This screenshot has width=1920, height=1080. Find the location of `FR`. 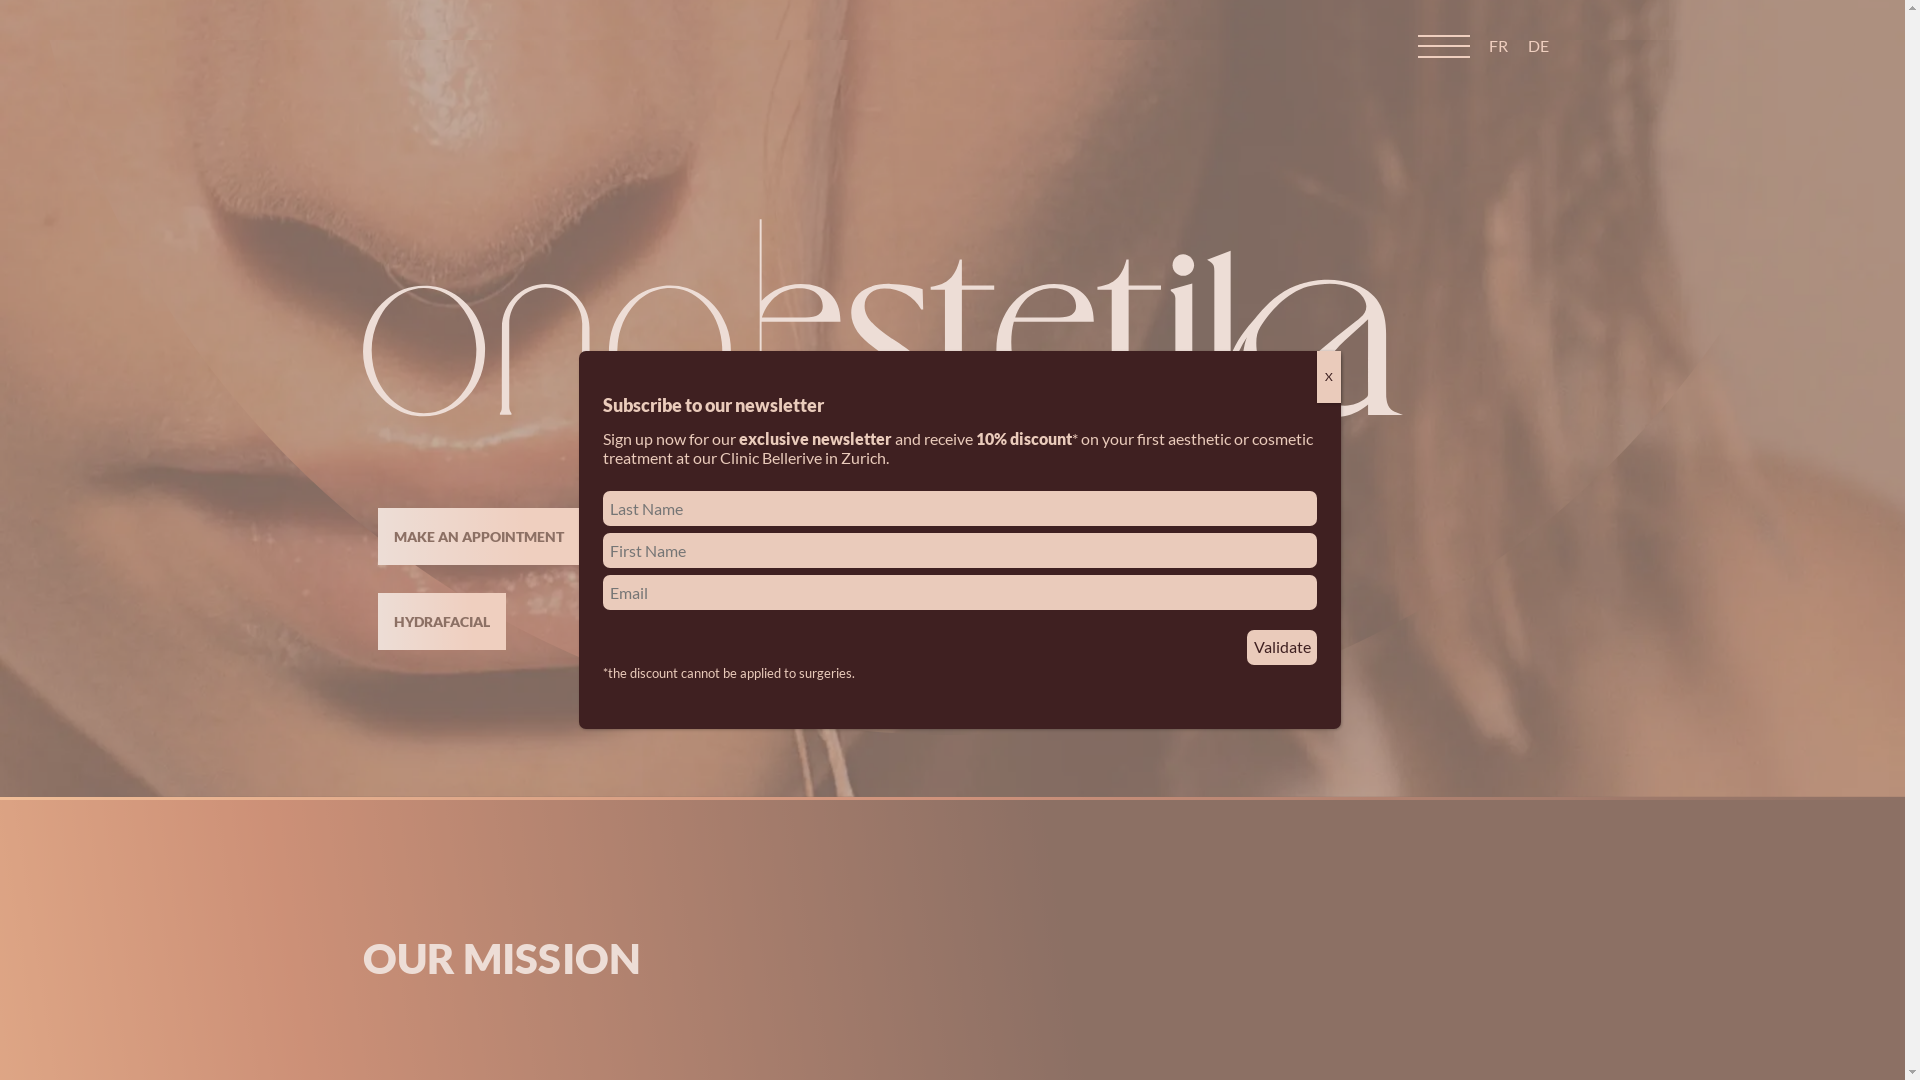

FR is located at coordinates (1498, 45).